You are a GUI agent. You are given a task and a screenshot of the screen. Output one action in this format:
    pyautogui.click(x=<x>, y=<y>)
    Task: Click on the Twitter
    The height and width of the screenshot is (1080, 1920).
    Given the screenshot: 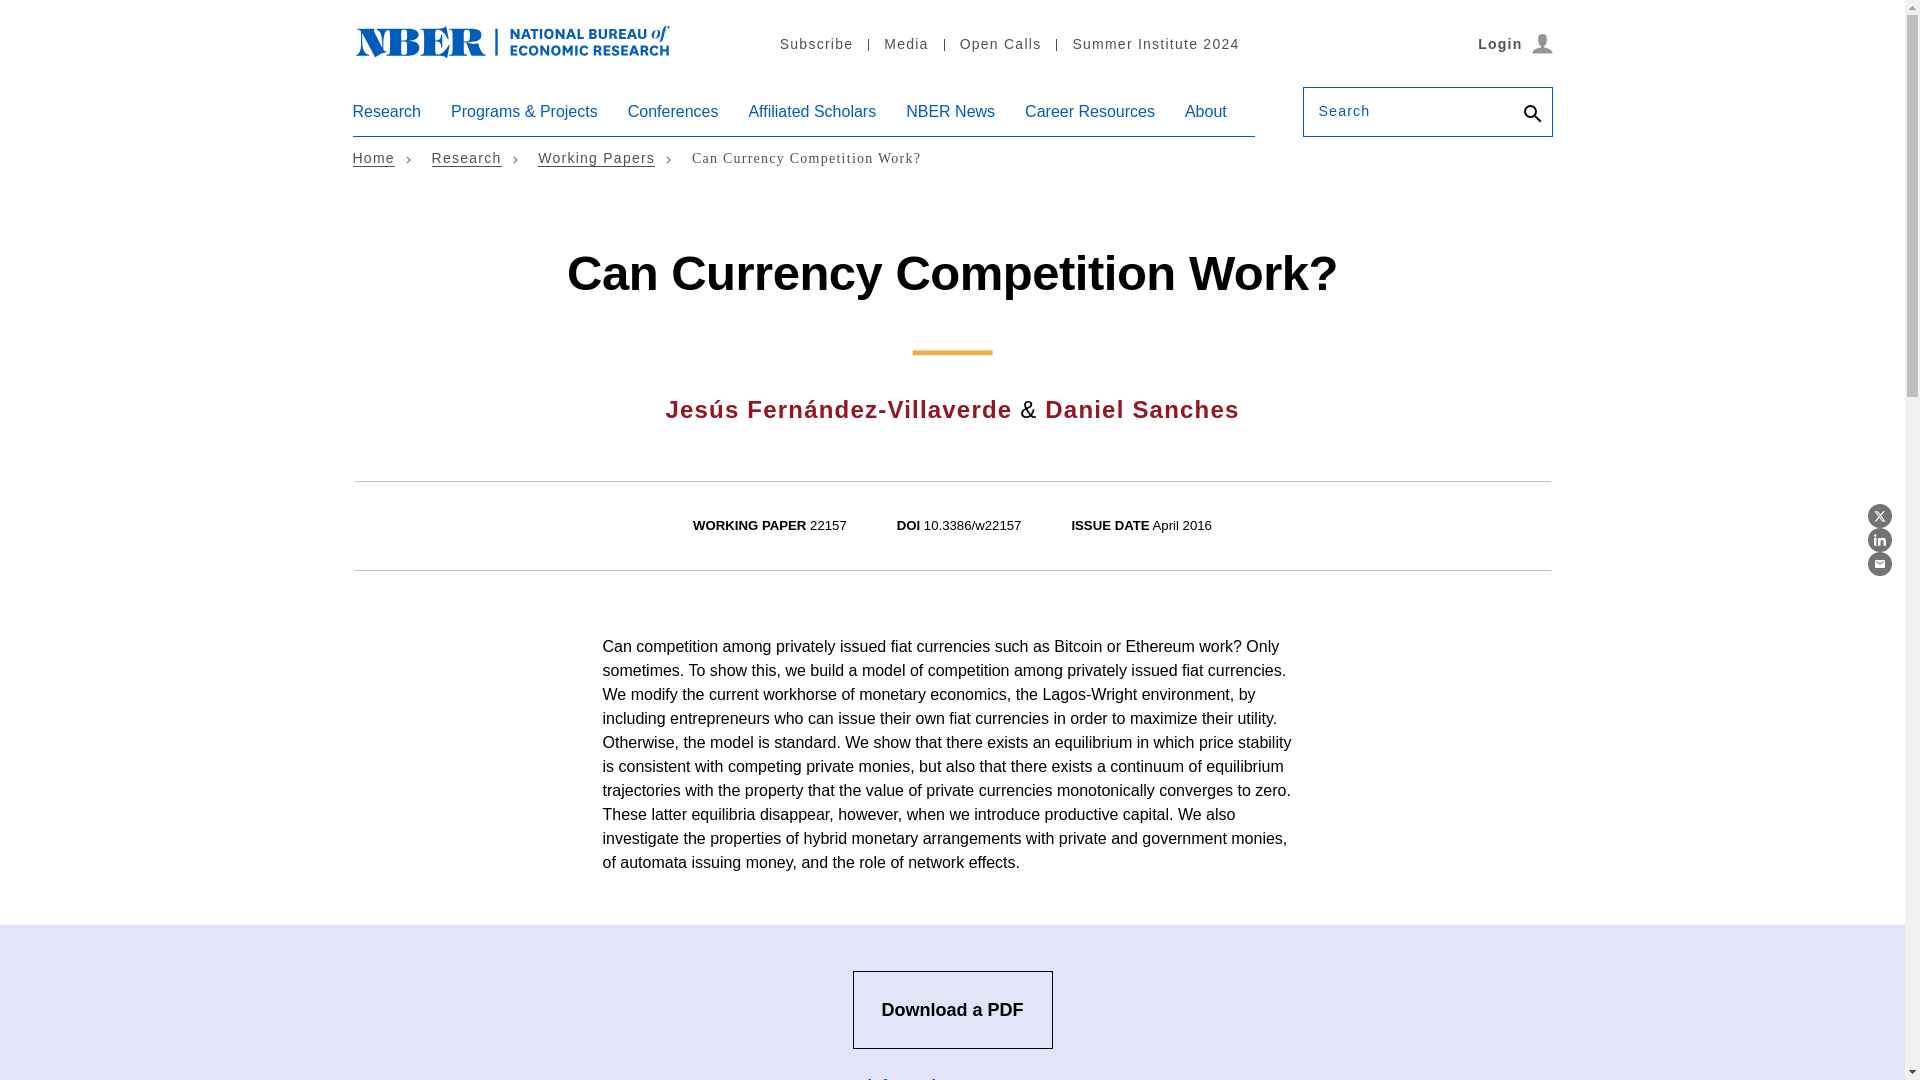 What is the action you would take?
    pyautogui.click(x=1880, y=516)
    